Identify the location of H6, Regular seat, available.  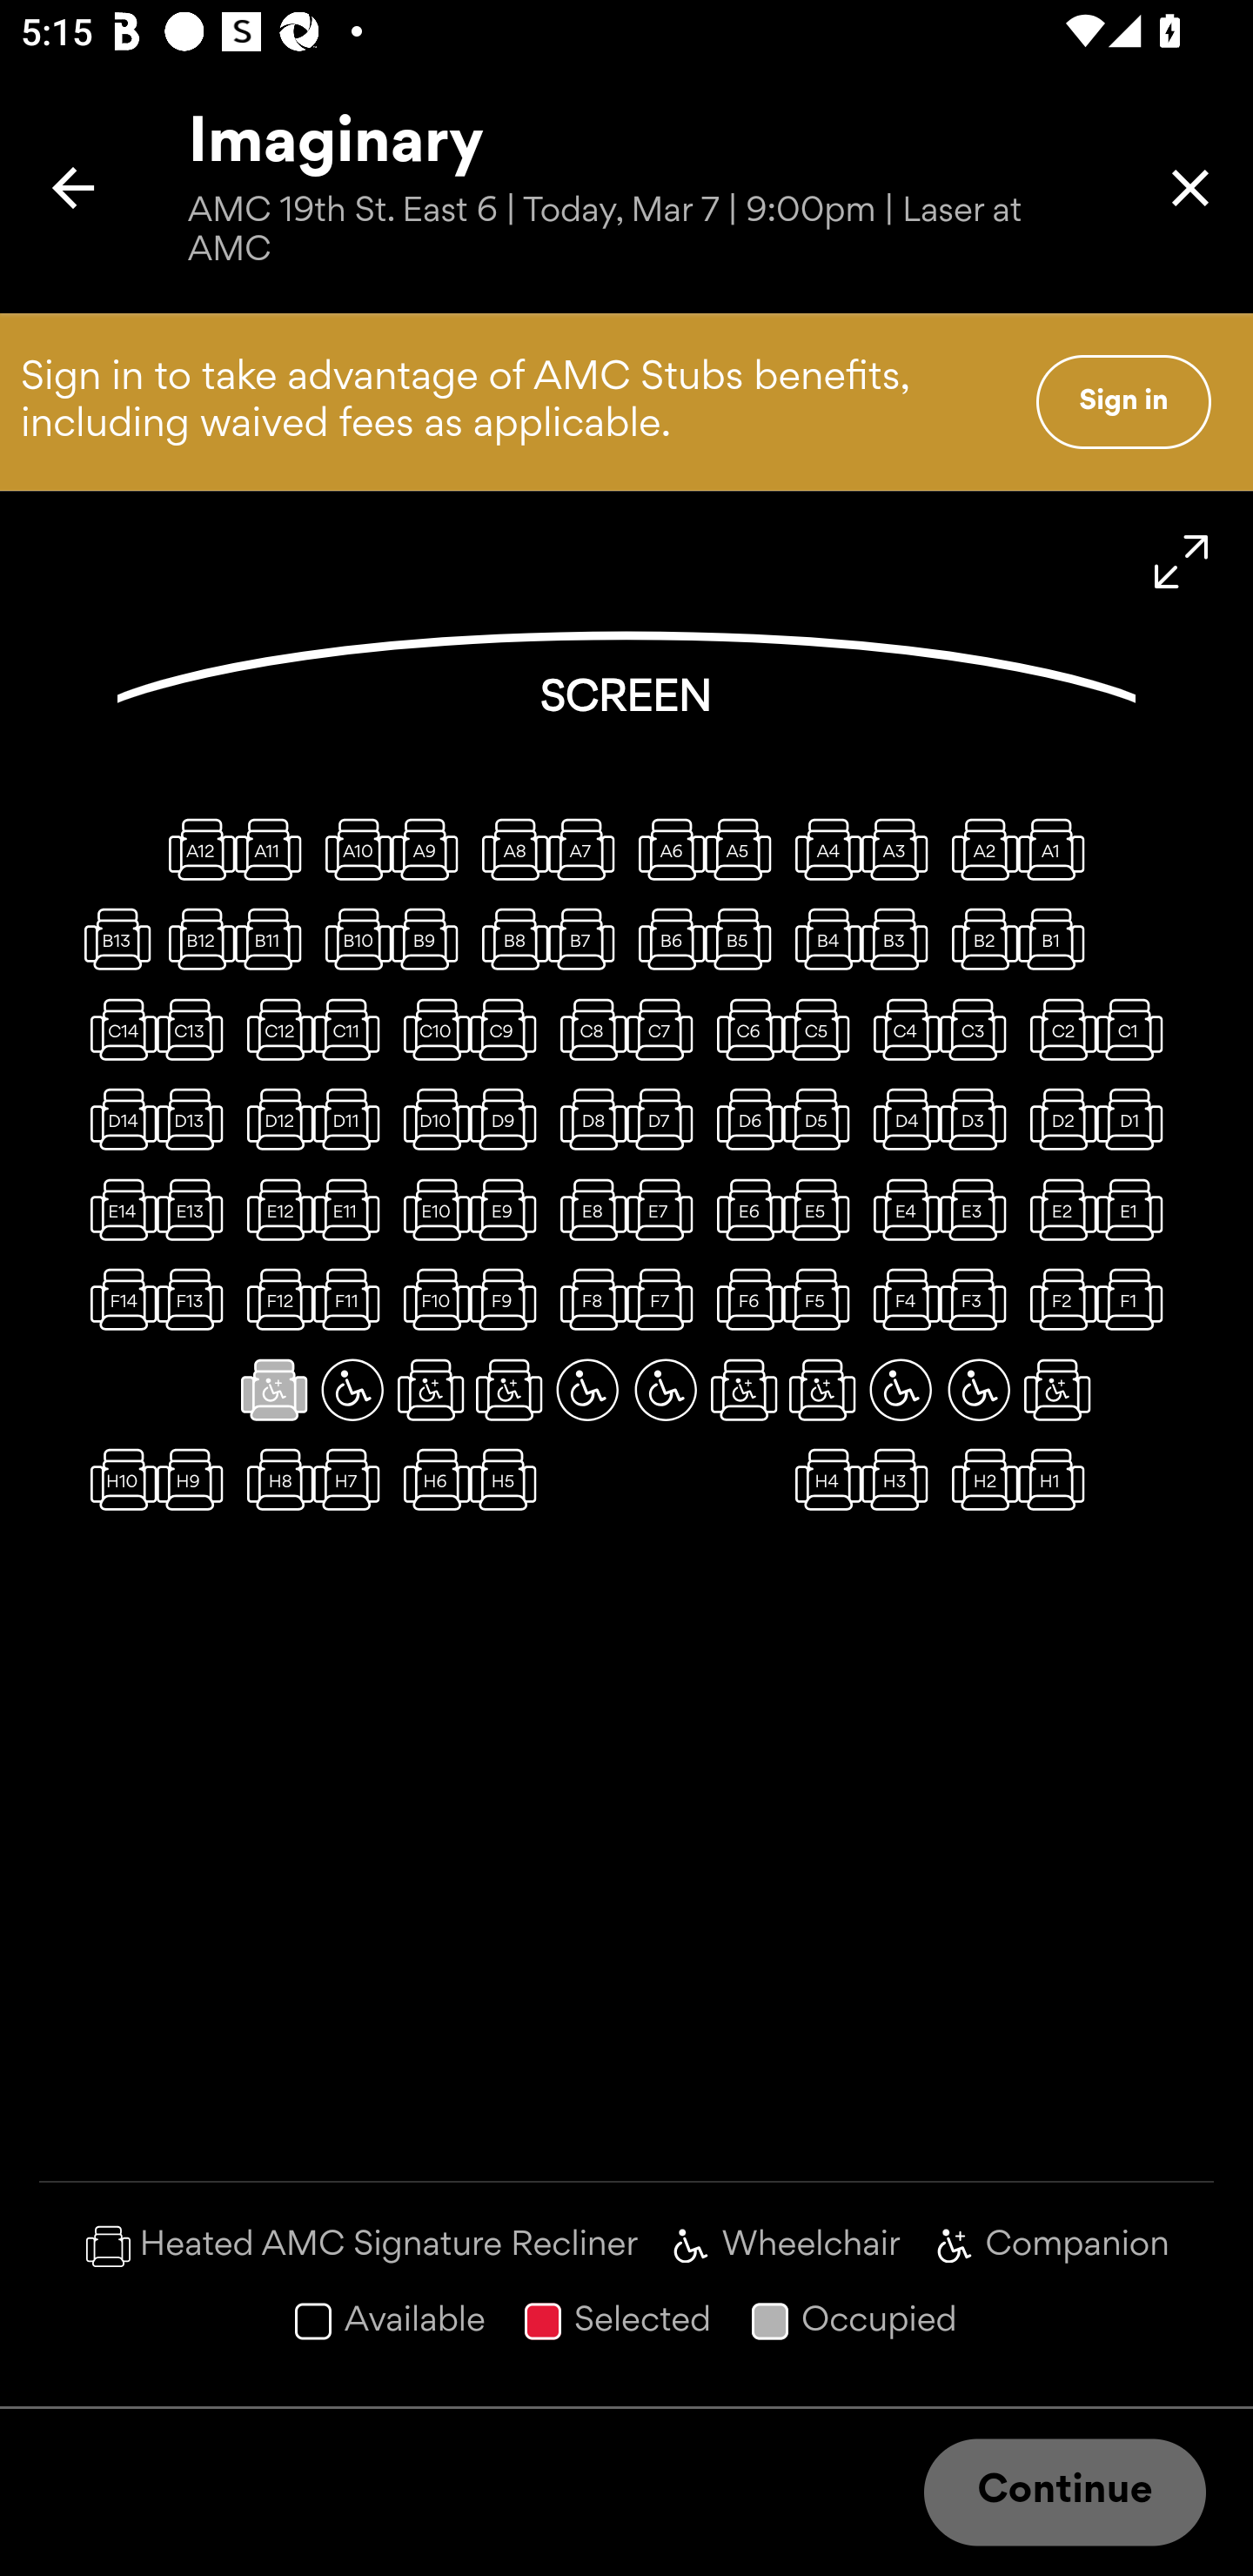
(430, 1479).